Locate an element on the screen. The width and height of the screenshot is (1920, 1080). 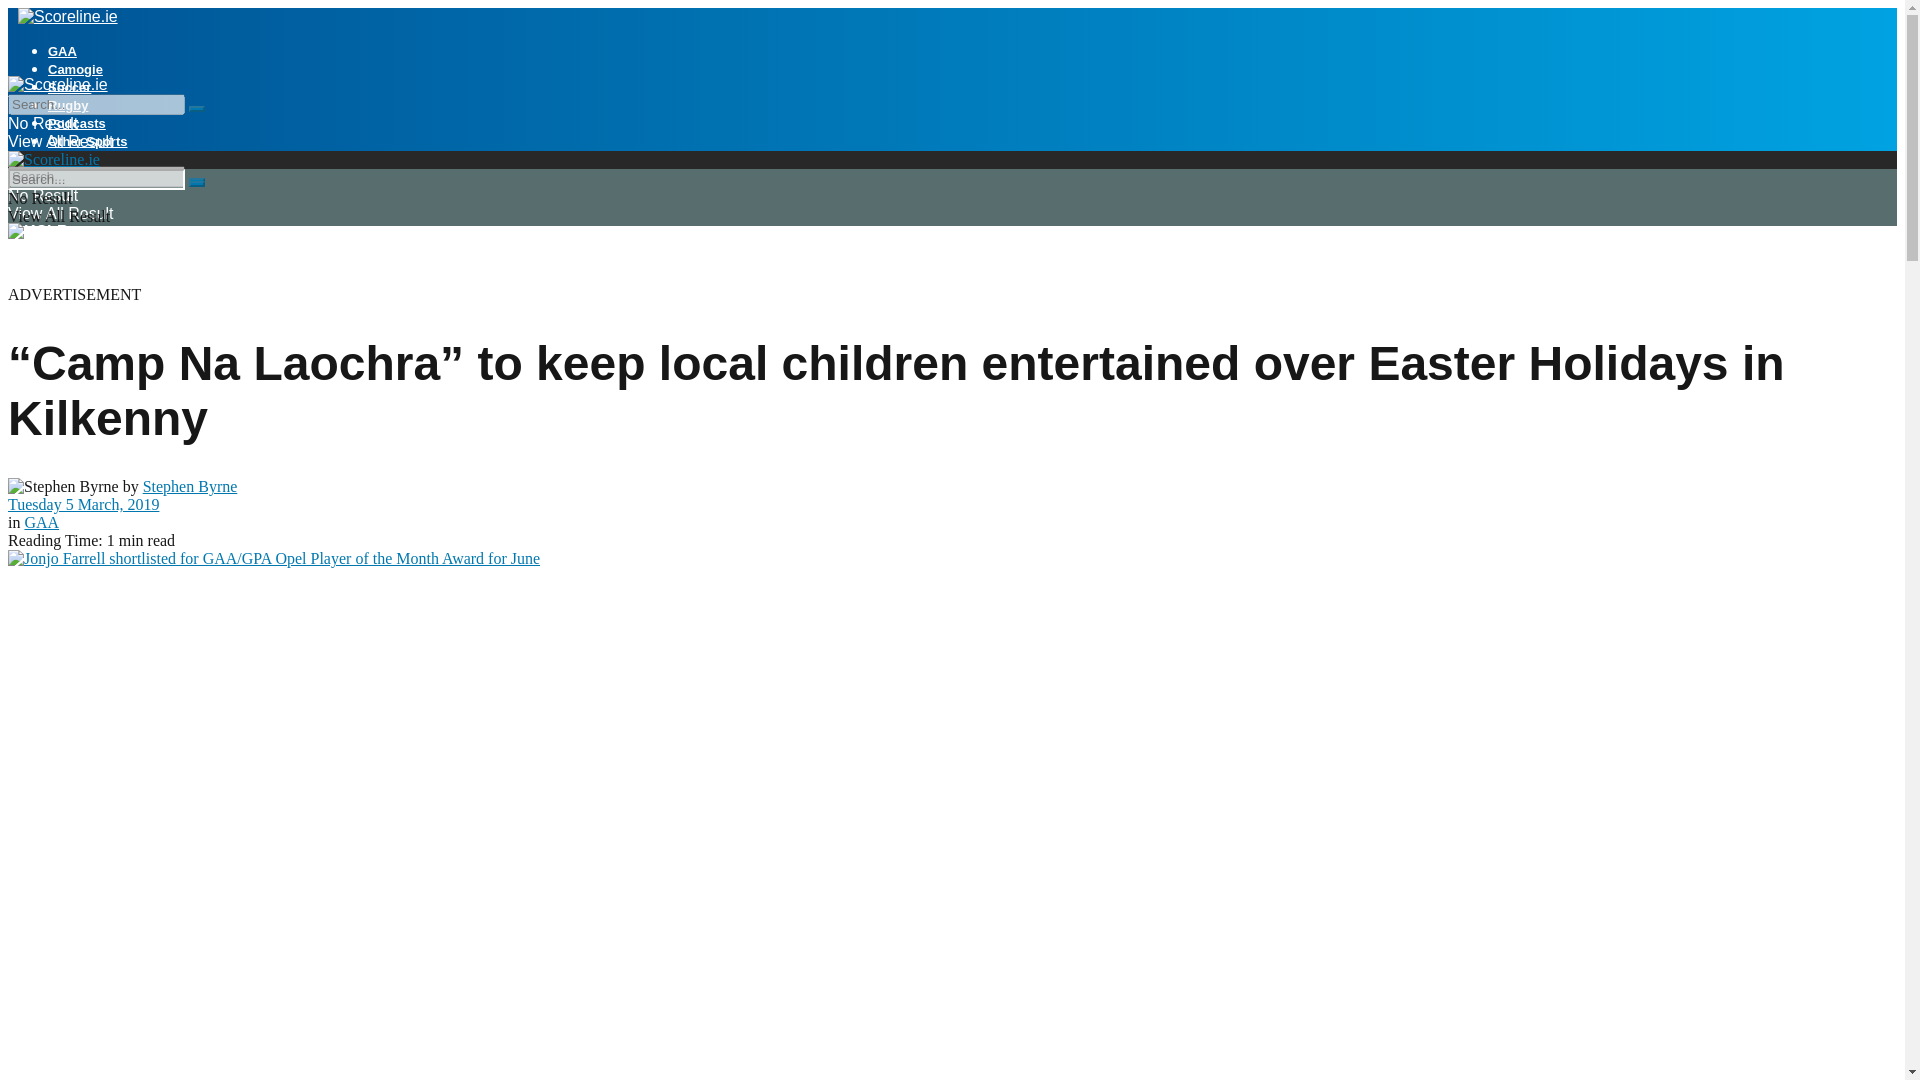
Soccer is located at coordinates (69, 87).